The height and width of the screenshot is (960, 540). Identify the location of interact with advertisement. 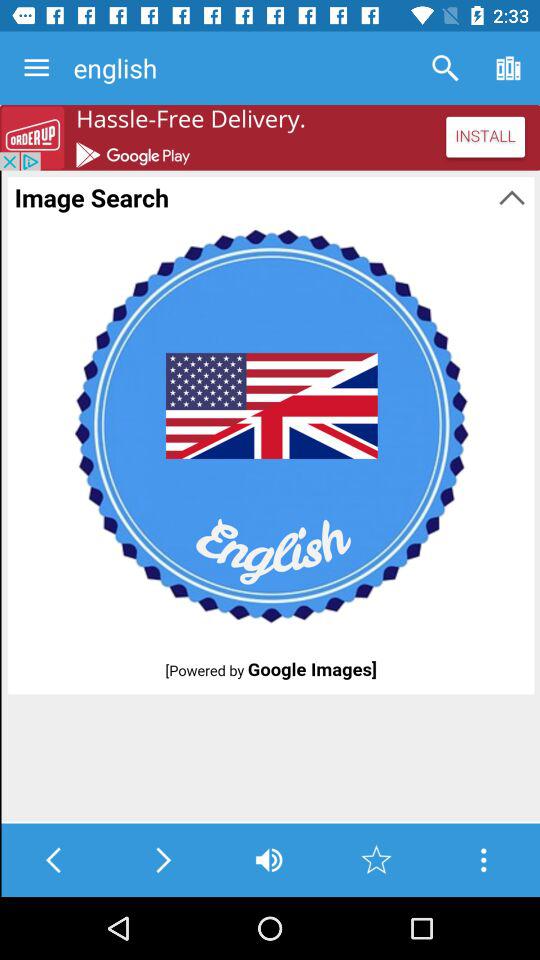
(270, 138).